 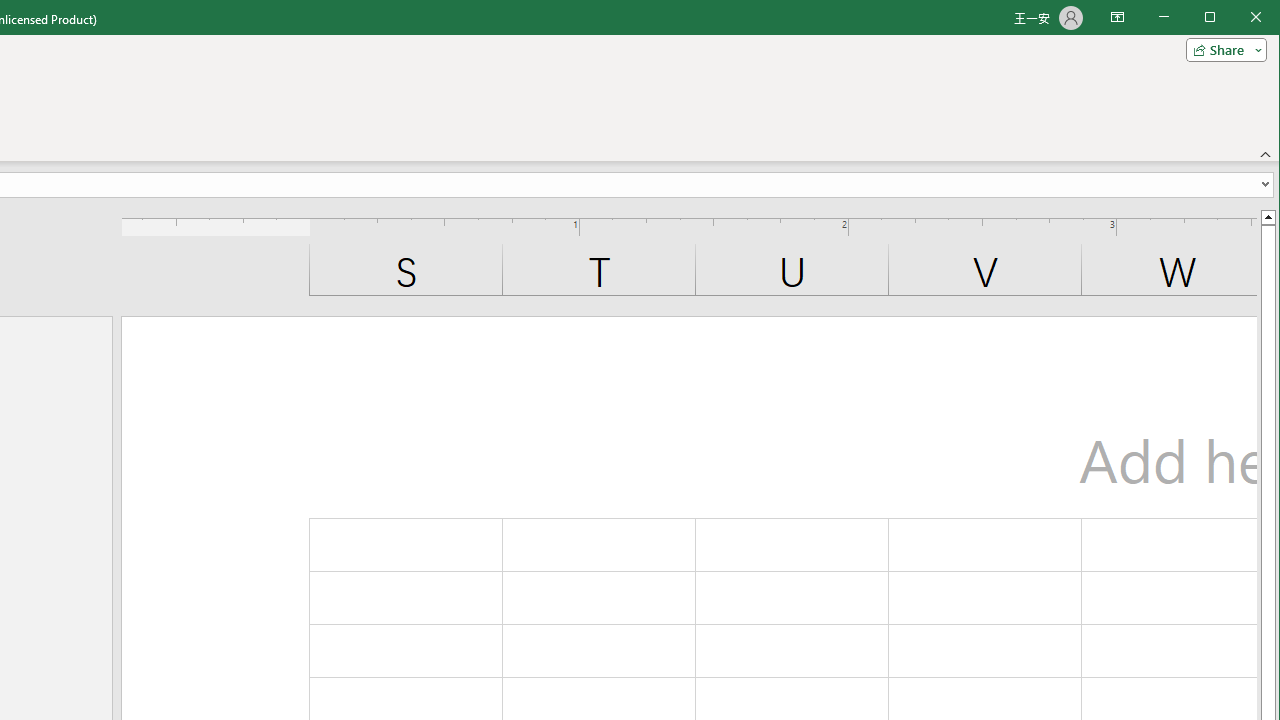 I want to click on Minimize, so click(x=1216, y=18).